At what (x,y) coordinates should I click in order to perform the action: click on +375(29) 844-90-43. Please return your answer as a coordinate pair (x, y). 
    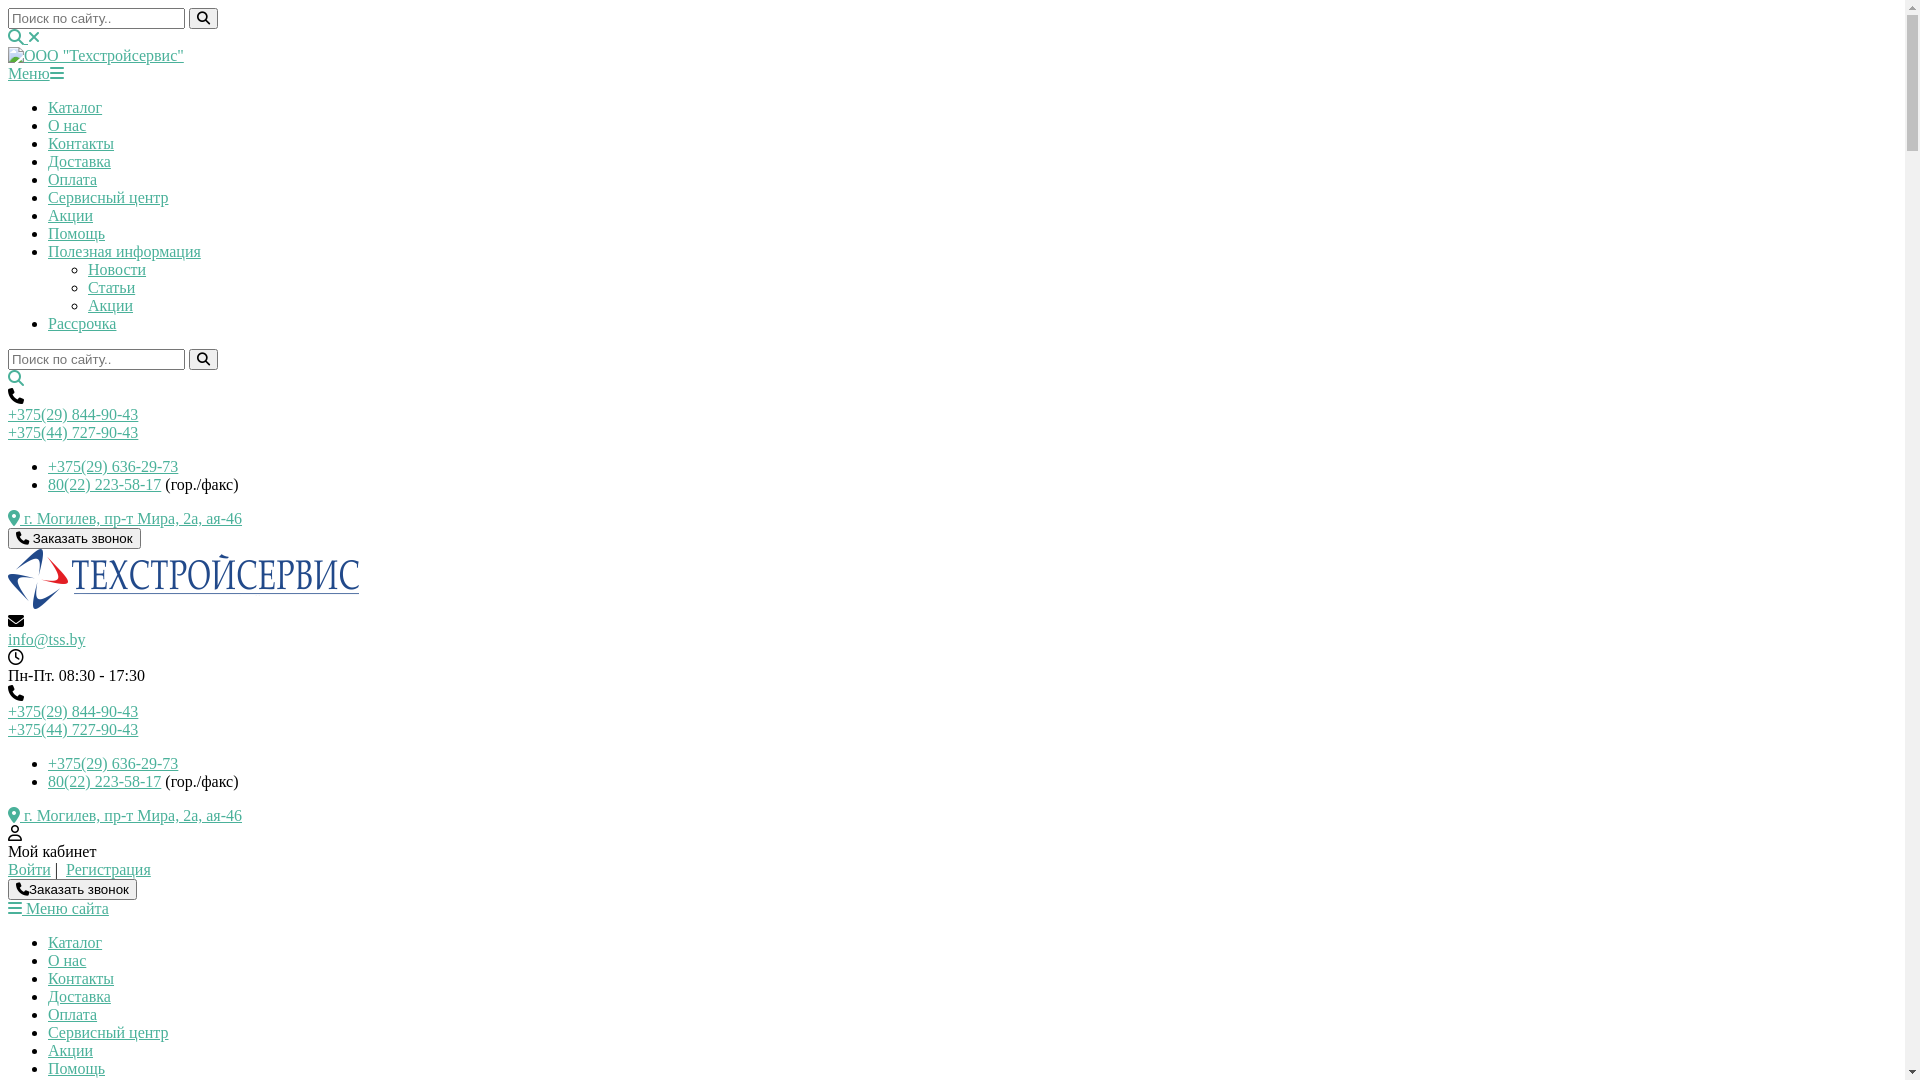
    Looking at the image, I should click on (73, 414).